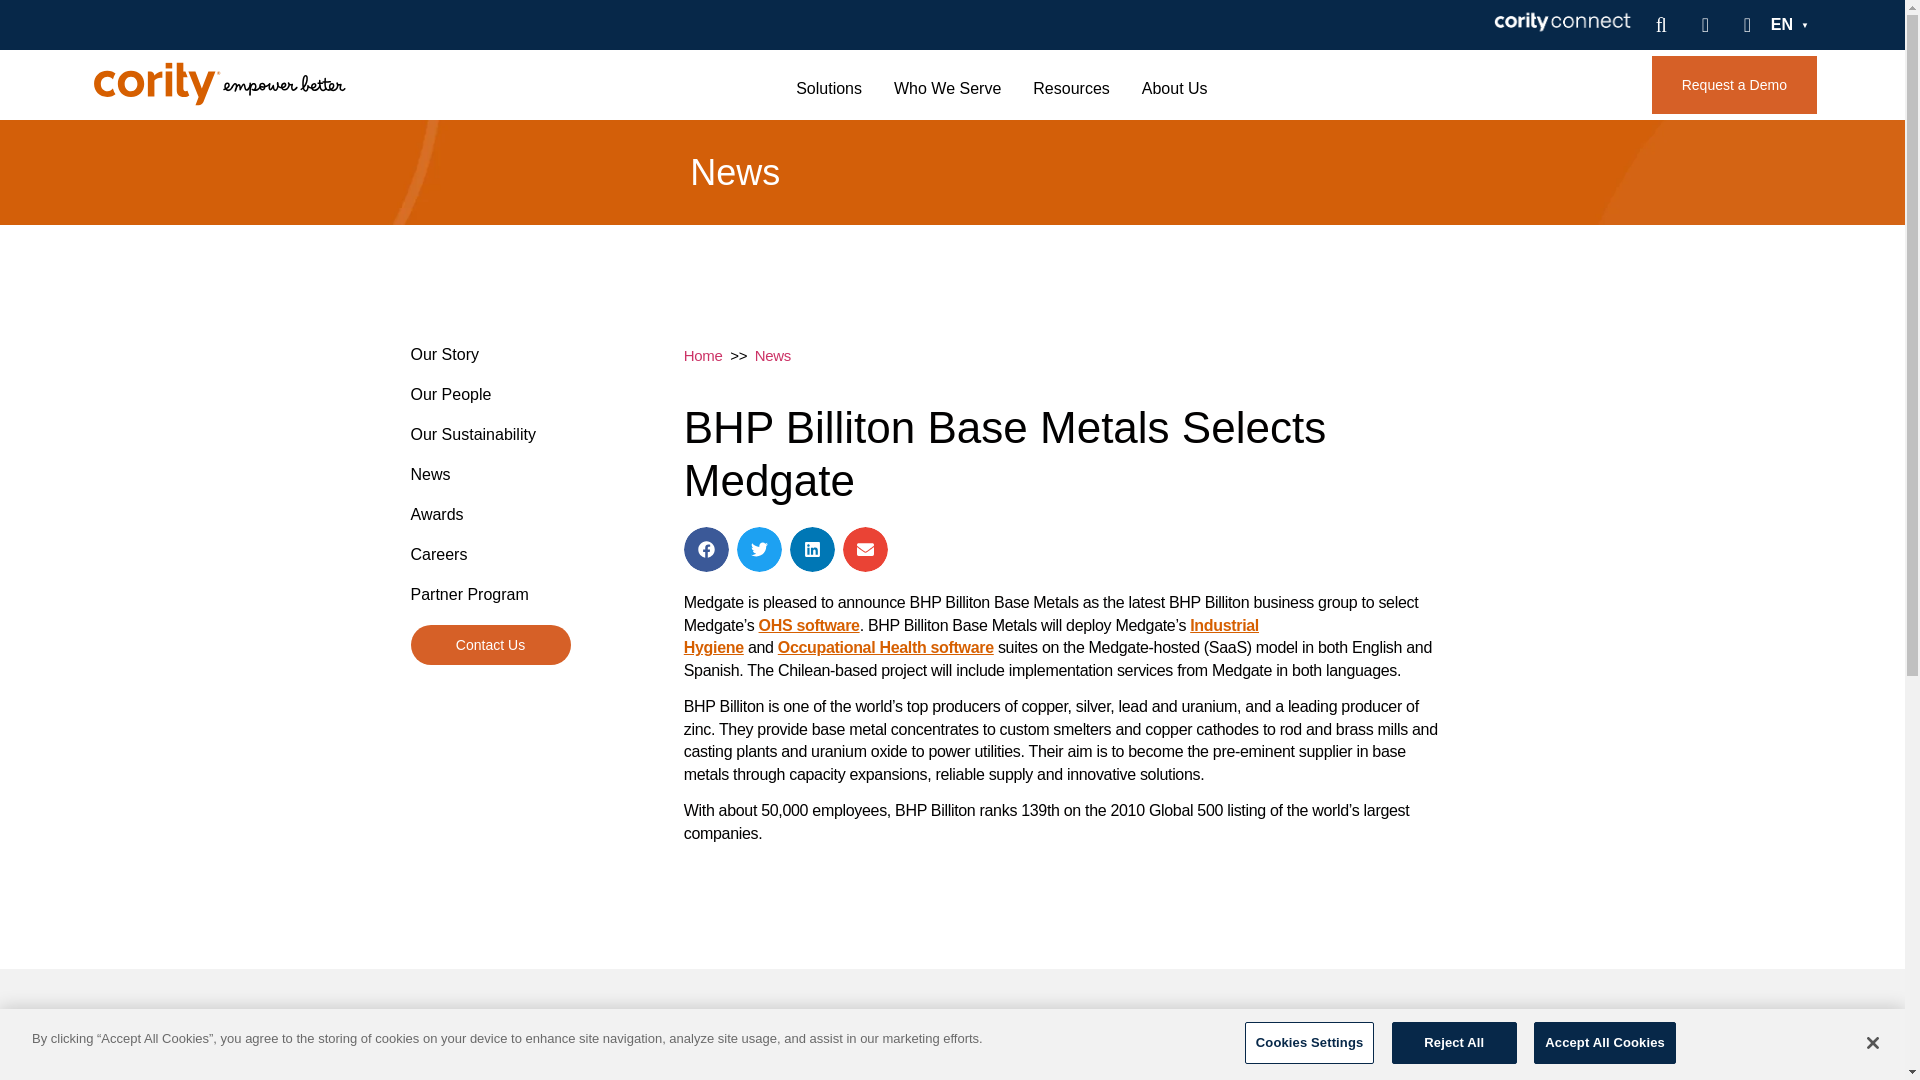  Describe the element at coordinates (1789, 25) in the screenshot. I see `EN` at that location.